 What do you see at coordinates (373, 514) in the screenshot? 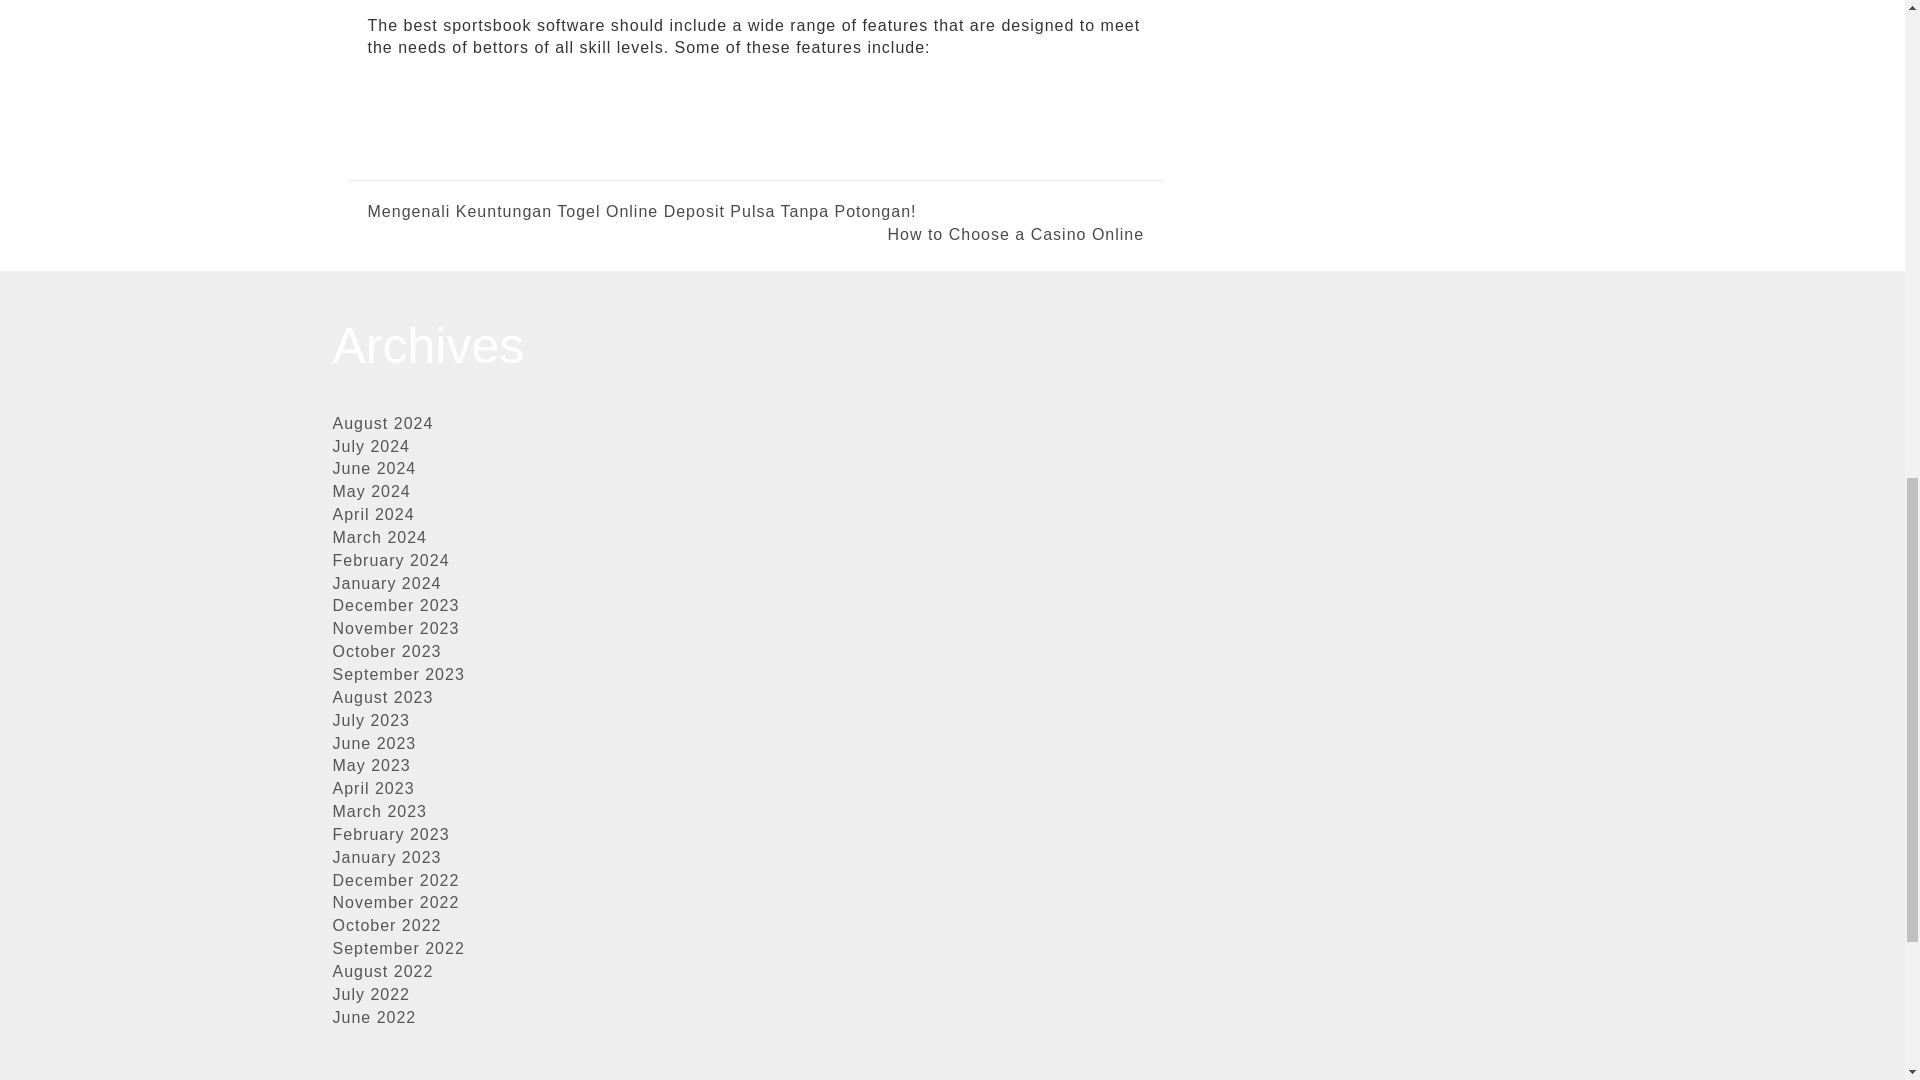
I see `April 2024` at bounding box center [373, 514].